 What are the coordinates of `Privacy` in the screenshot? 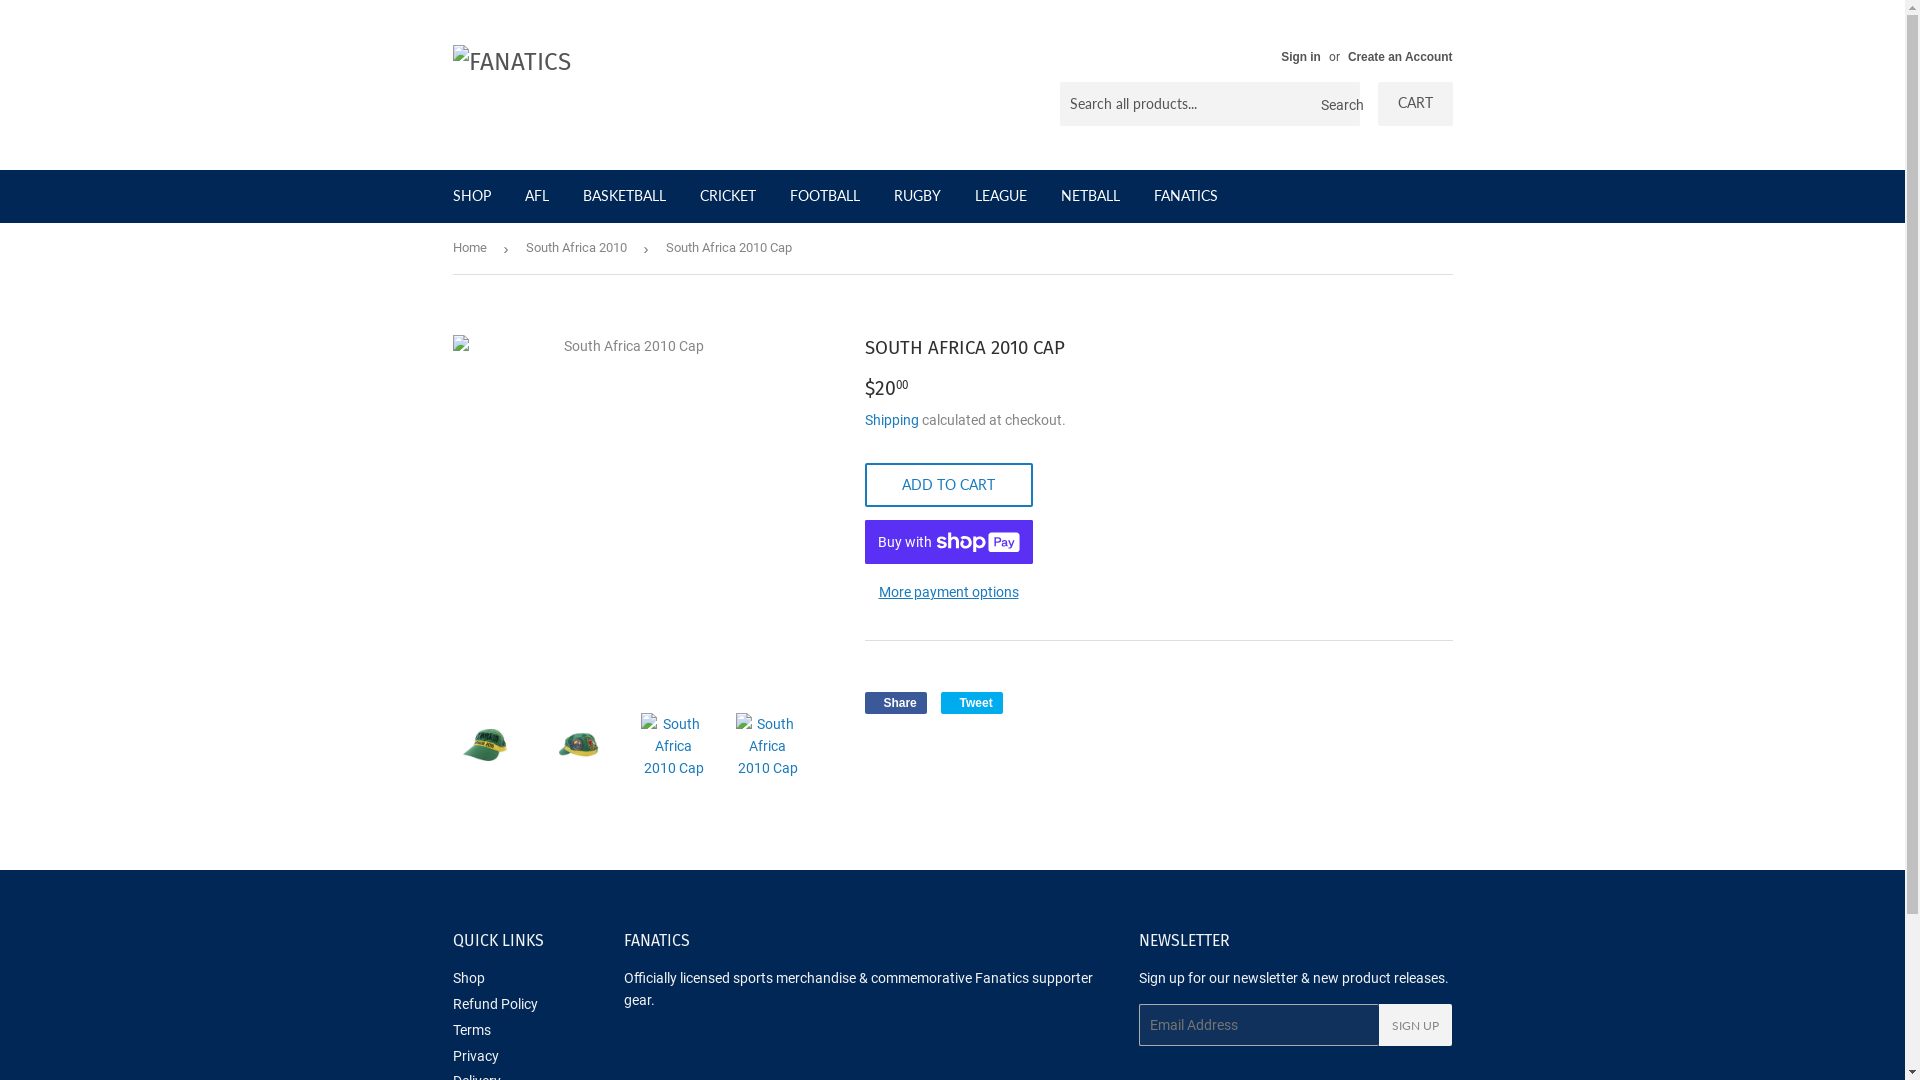 It's located at (475, 1056).